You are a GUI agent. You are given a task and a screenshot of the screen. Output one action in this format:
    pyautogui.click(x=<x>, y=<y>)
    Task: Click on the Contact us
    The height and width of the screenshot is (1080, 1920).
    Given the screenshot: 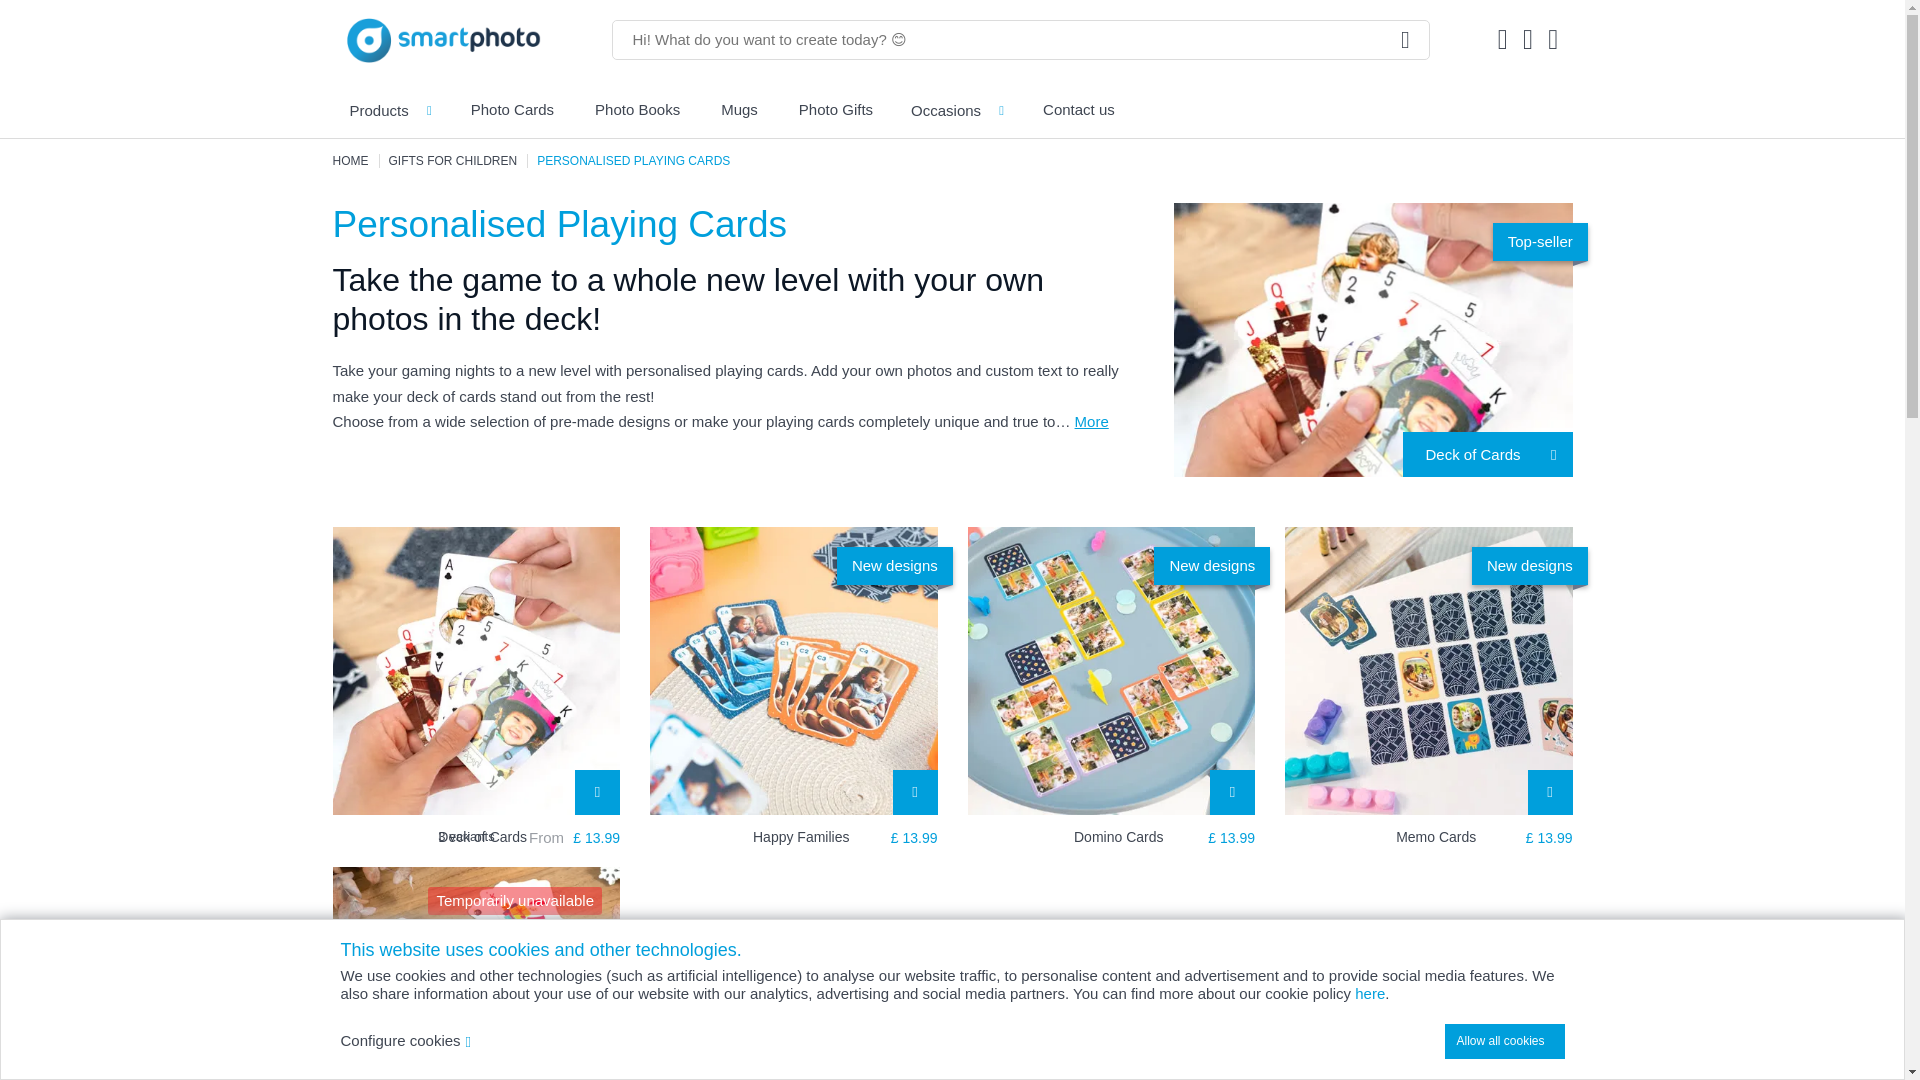 What is the action you would take?
    pyautogui.click(x=1078, y=110)
    